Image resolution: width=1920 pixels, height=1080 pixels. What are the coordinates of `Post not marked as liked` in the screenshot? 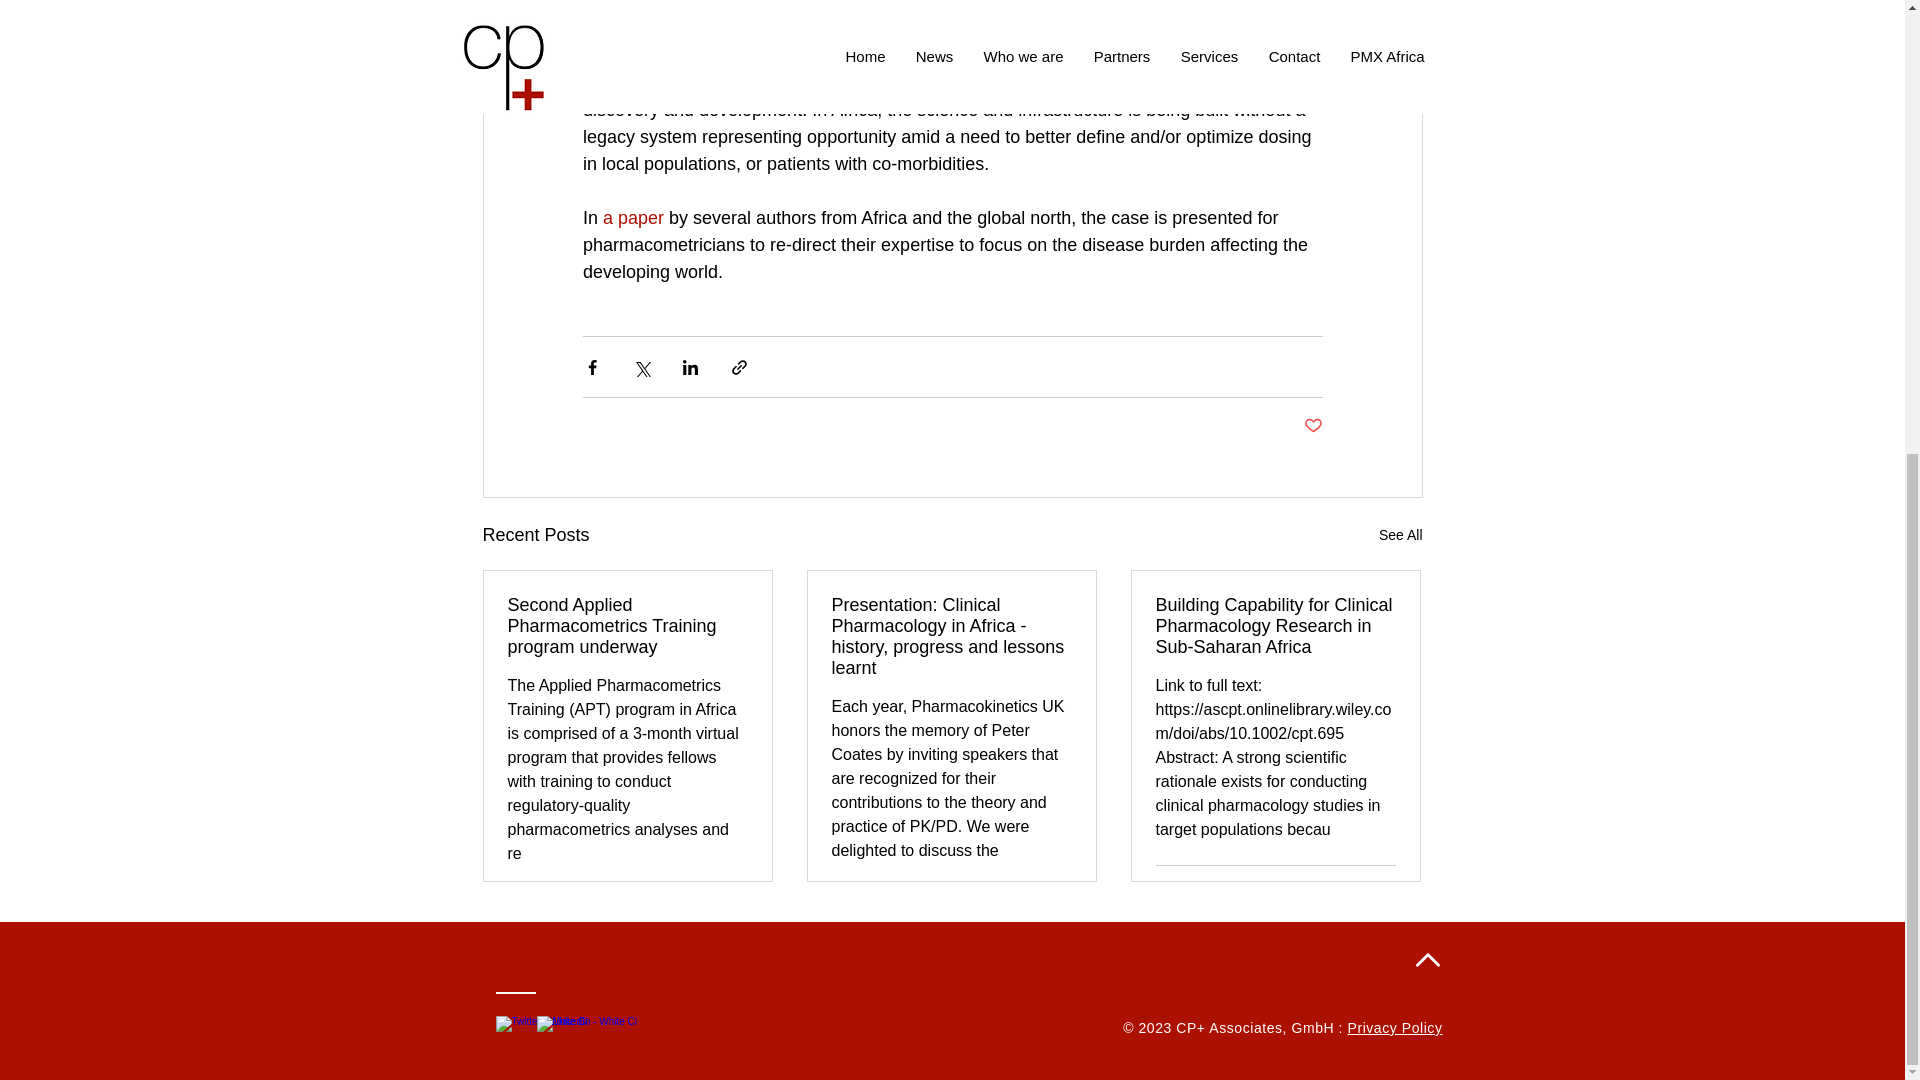 It's located at (1312, 426).